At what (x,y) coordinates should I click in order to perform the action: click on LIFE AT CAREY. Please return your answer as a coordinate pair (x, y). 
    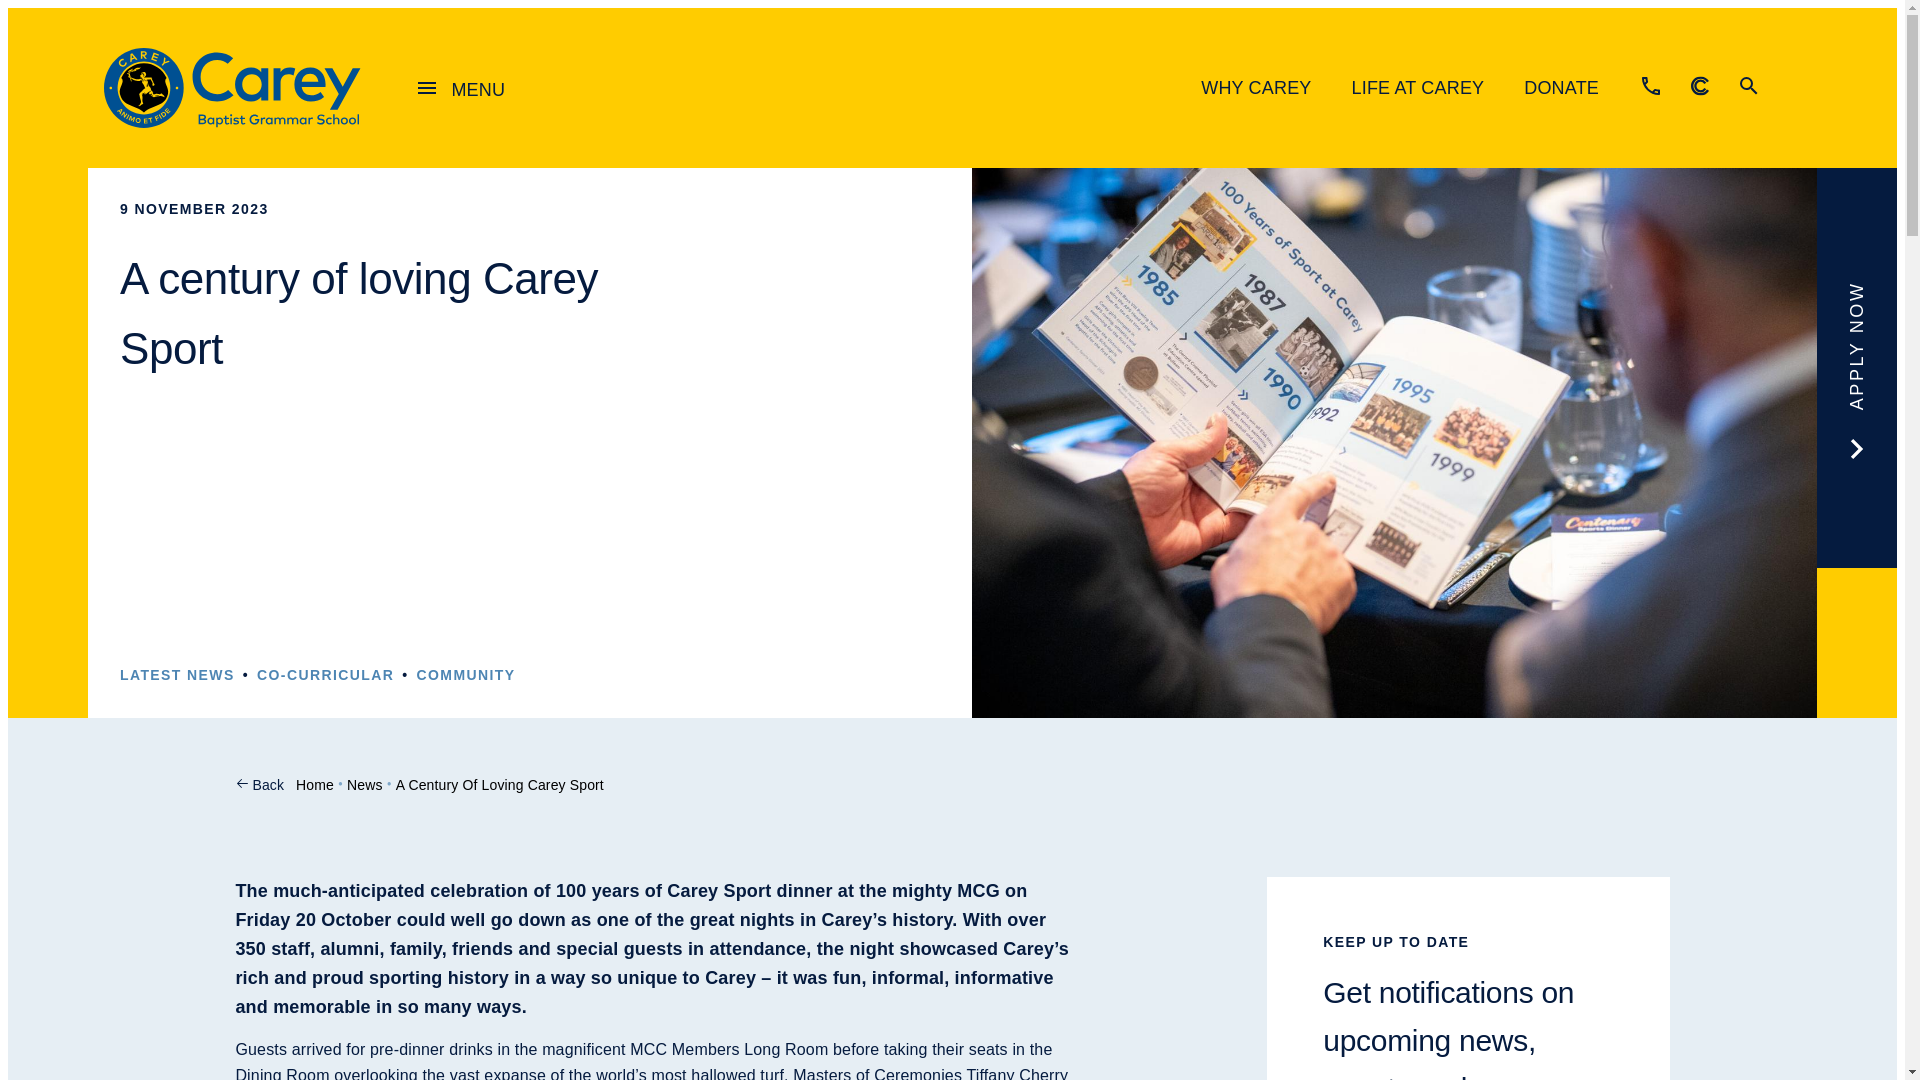
    Looking at the image, I should click on (1418, 88).